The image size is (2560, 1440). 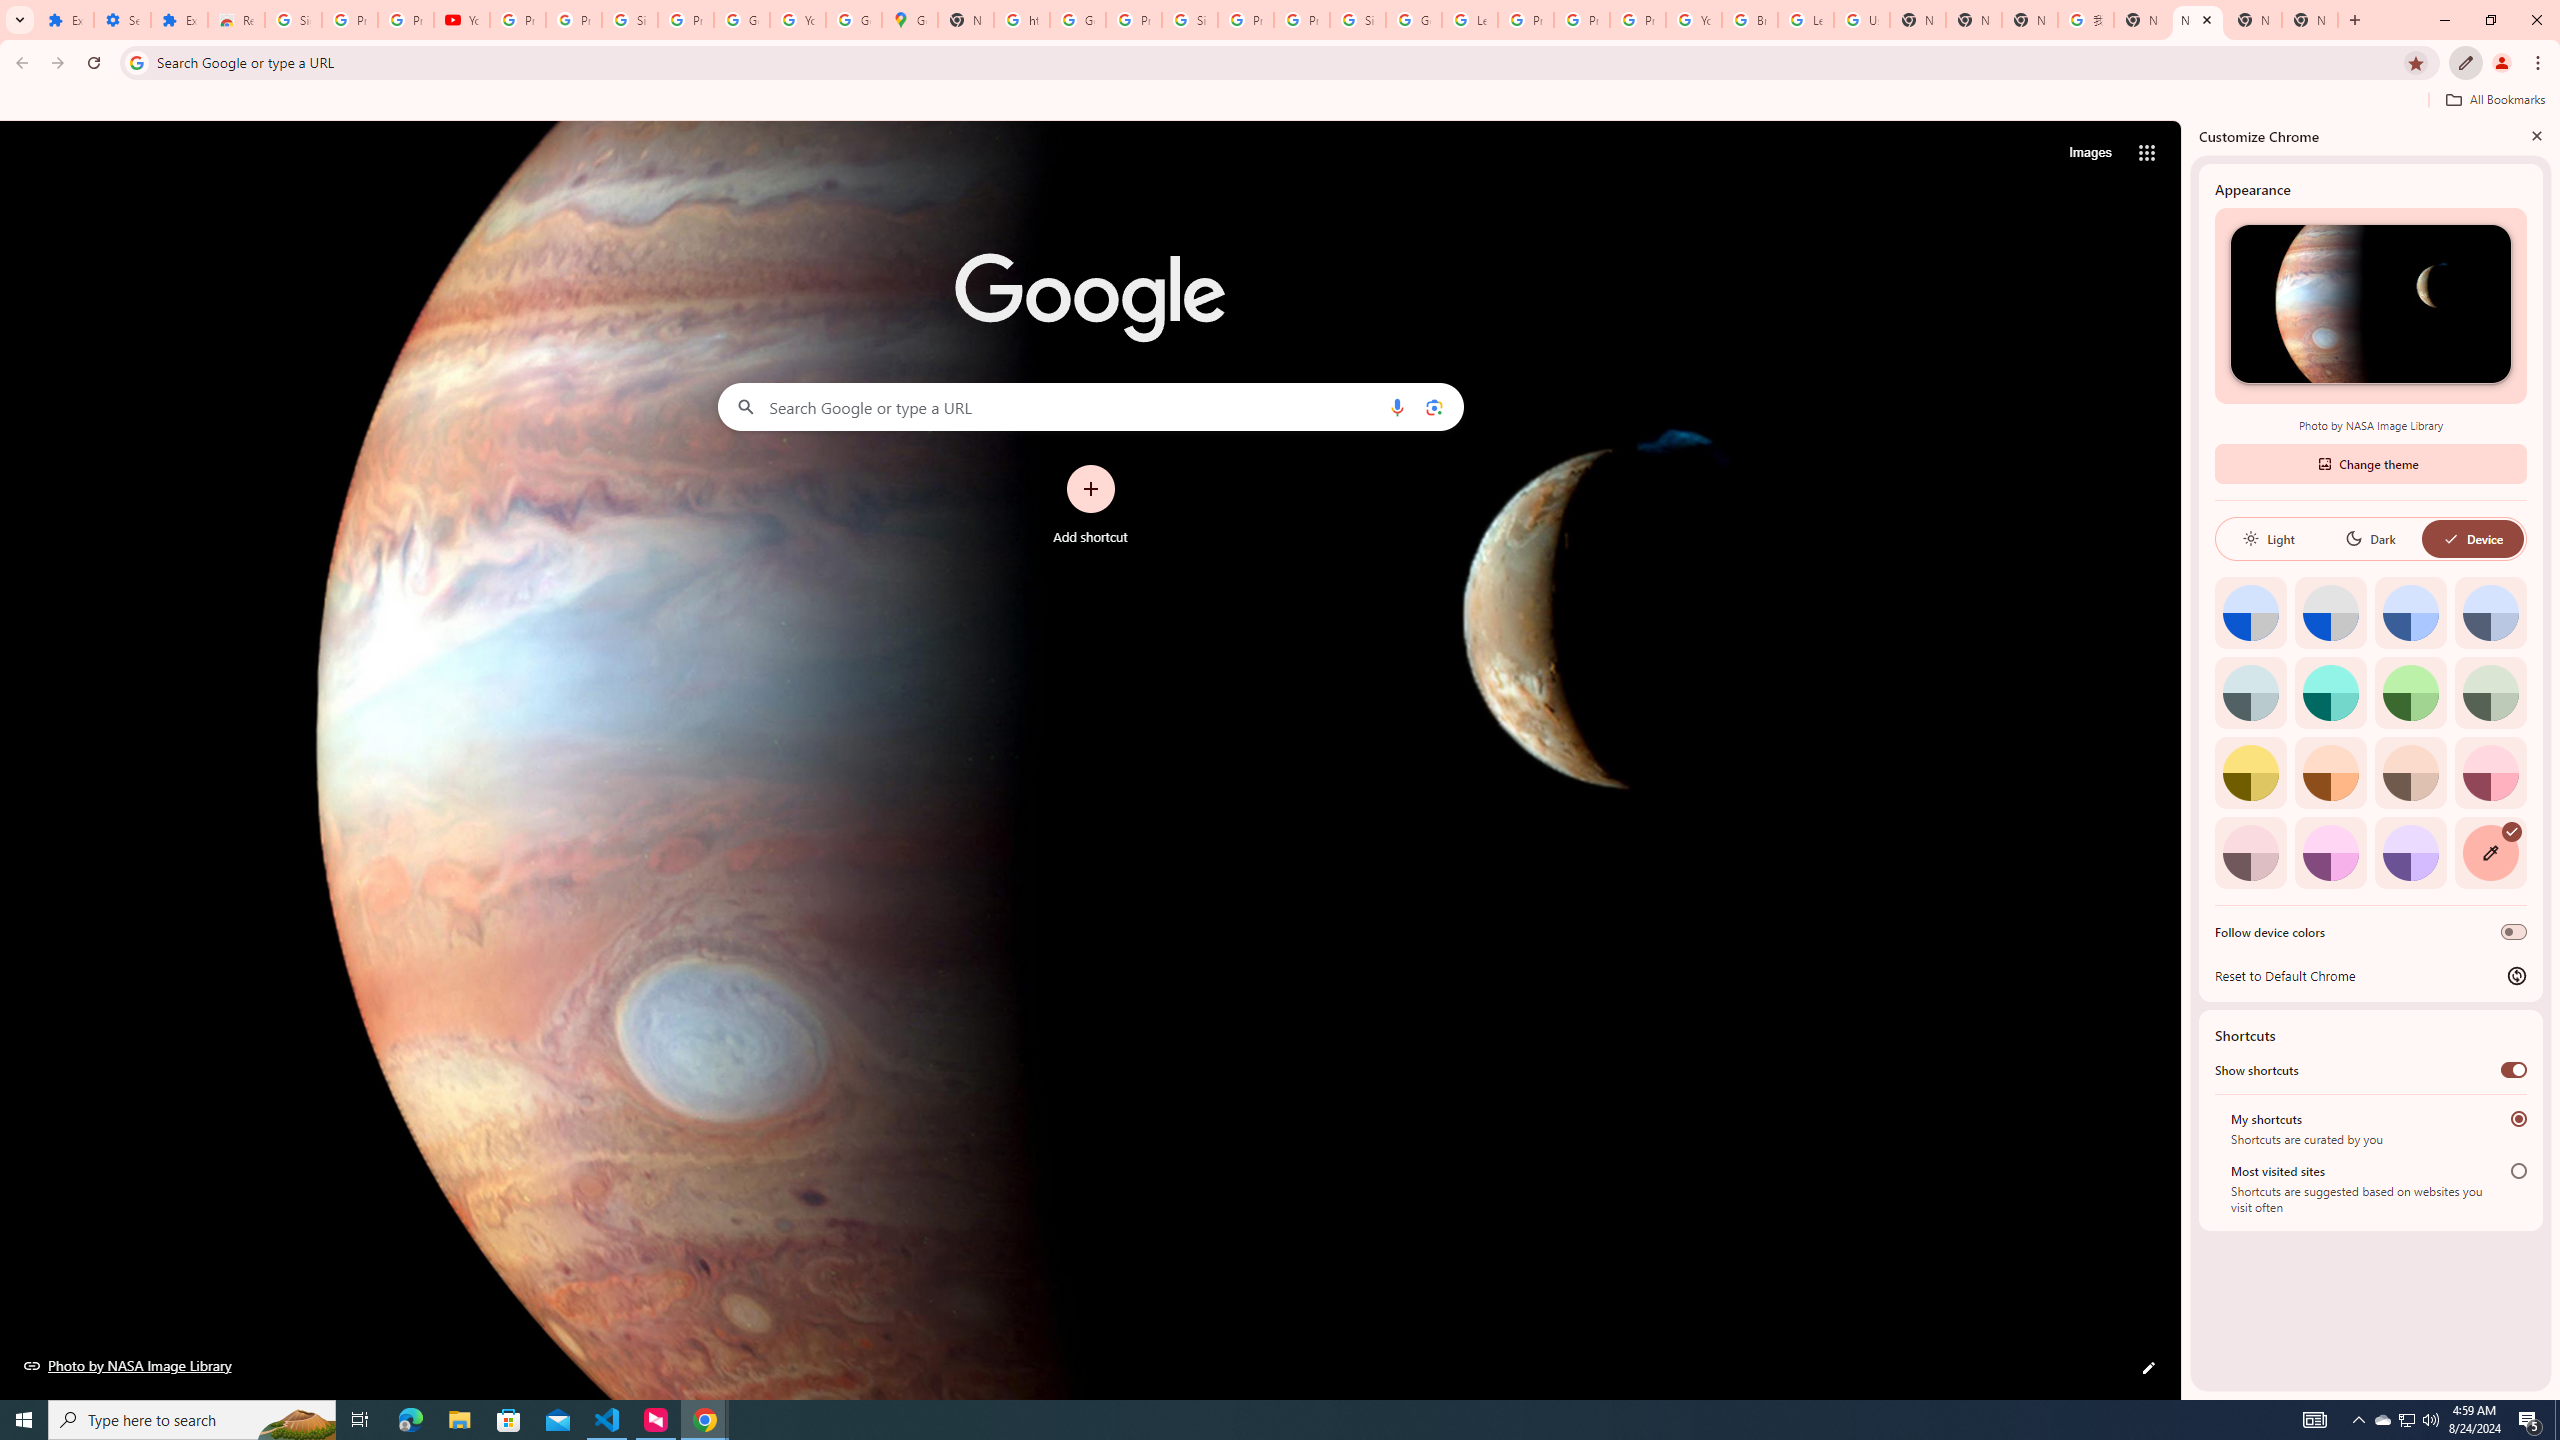 I want to click on https://scholar.google.com/, so click(x=1022, y=20).